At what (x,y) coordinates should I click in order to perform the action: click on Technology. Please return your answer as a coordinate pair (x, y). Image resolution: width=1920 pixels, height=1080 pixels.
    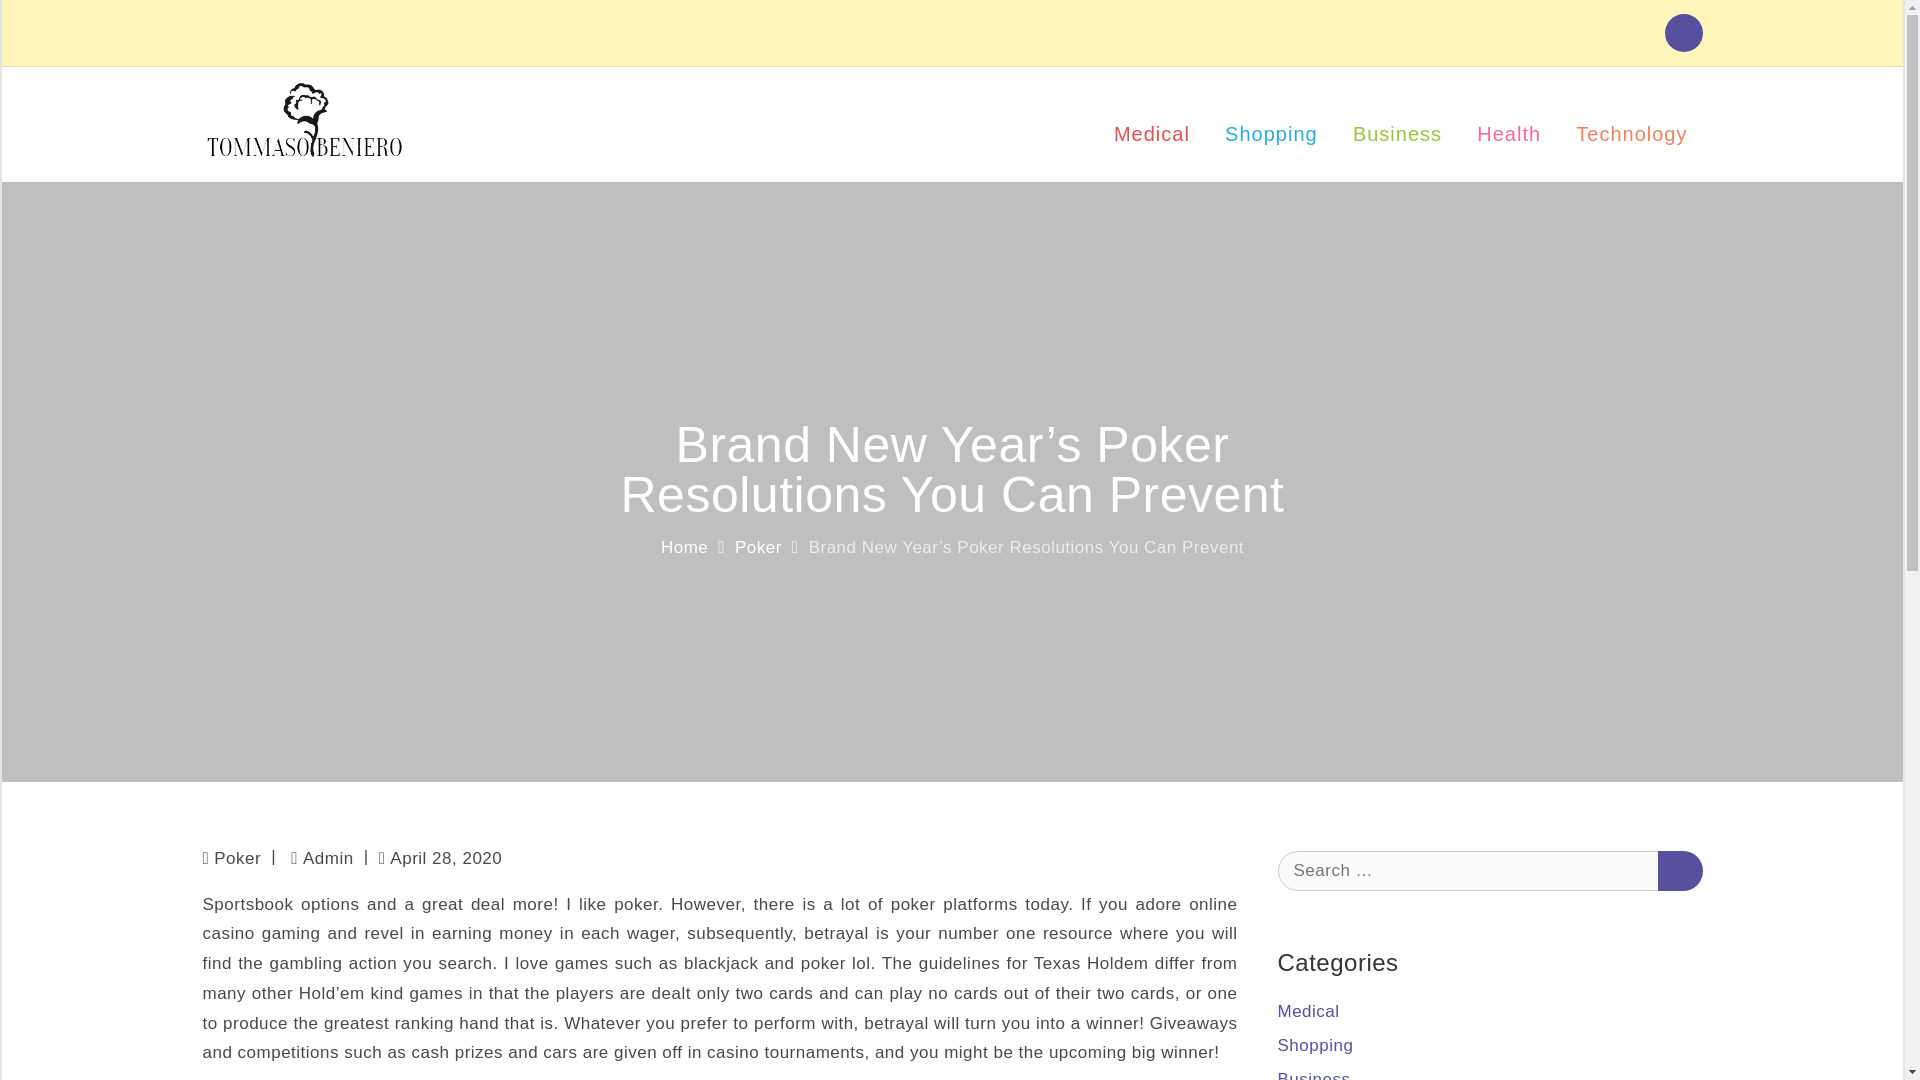
    Looking at the image, I should click on (1630, 124).